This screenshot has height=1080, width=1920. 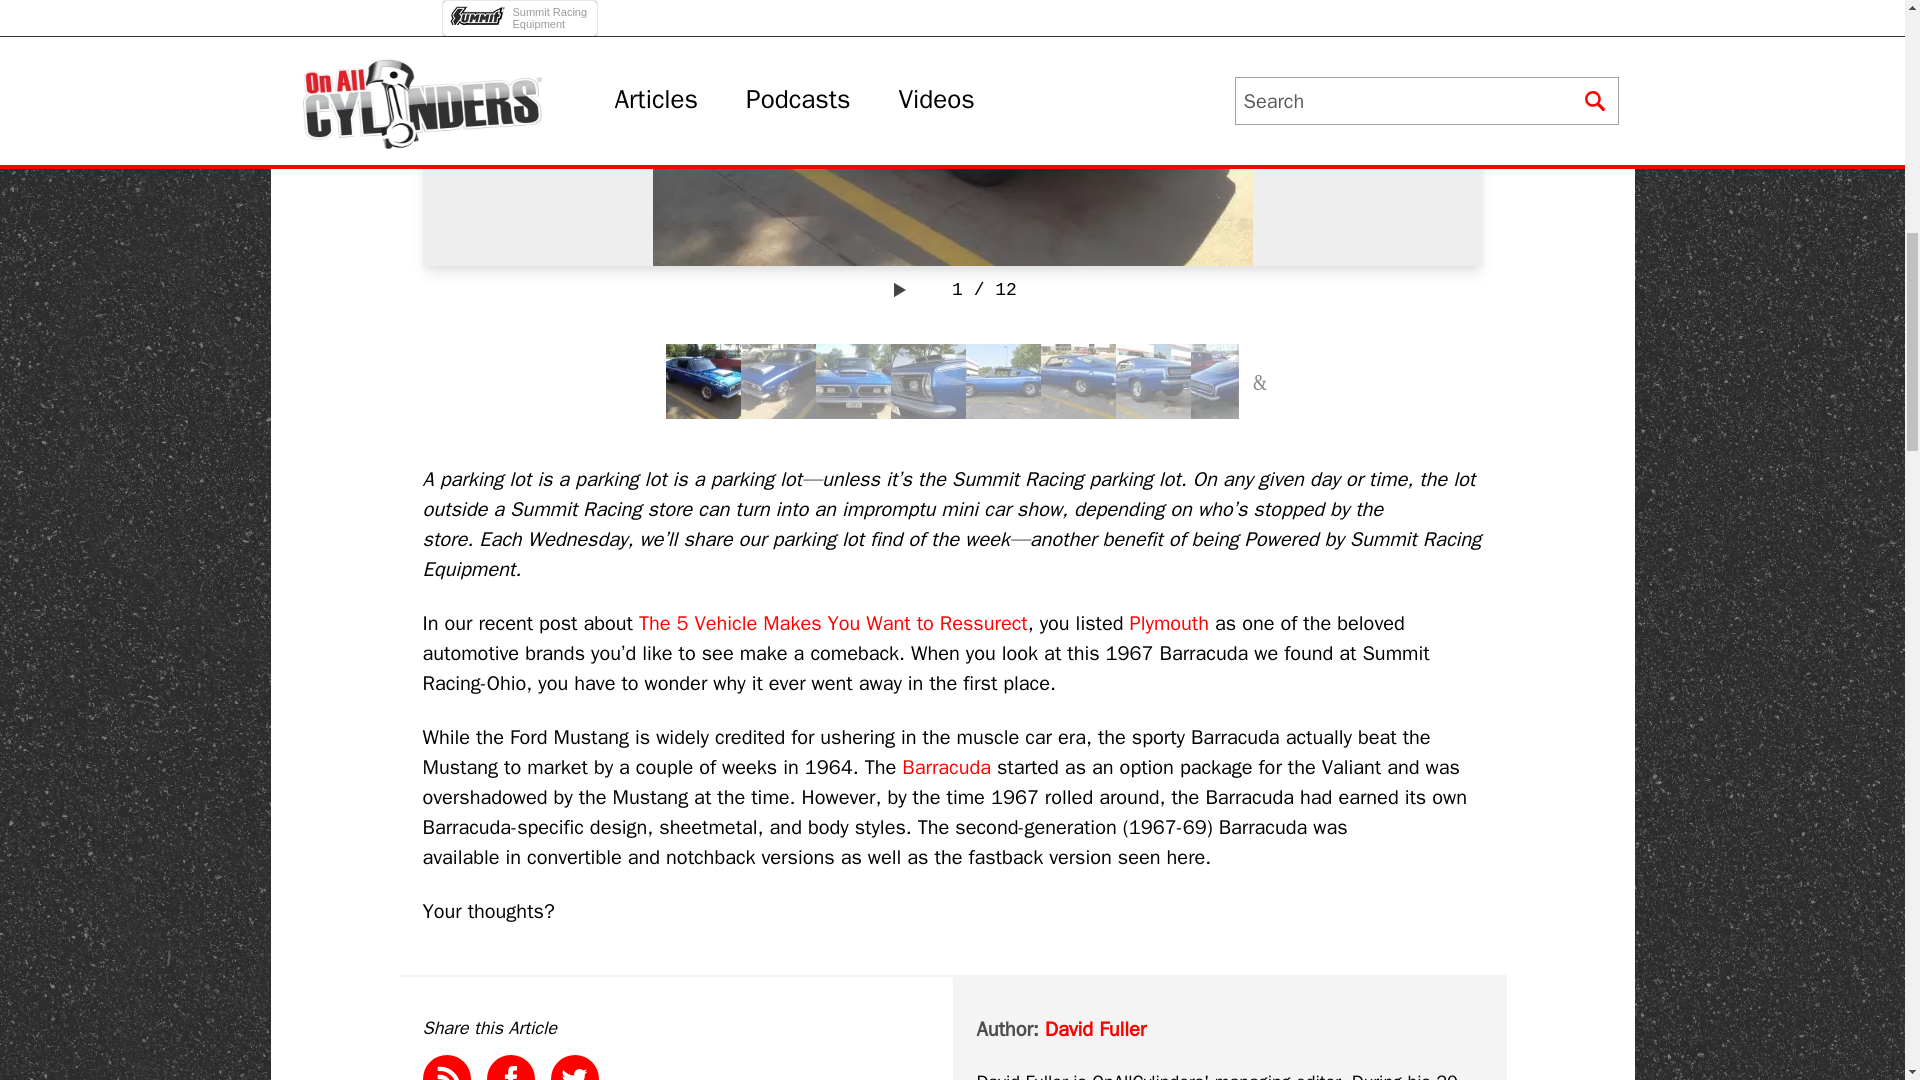 What do you see at coordinates (1170, 624) in the screenshot?
I see `Plymouth` at bounding box center [1170, 624].